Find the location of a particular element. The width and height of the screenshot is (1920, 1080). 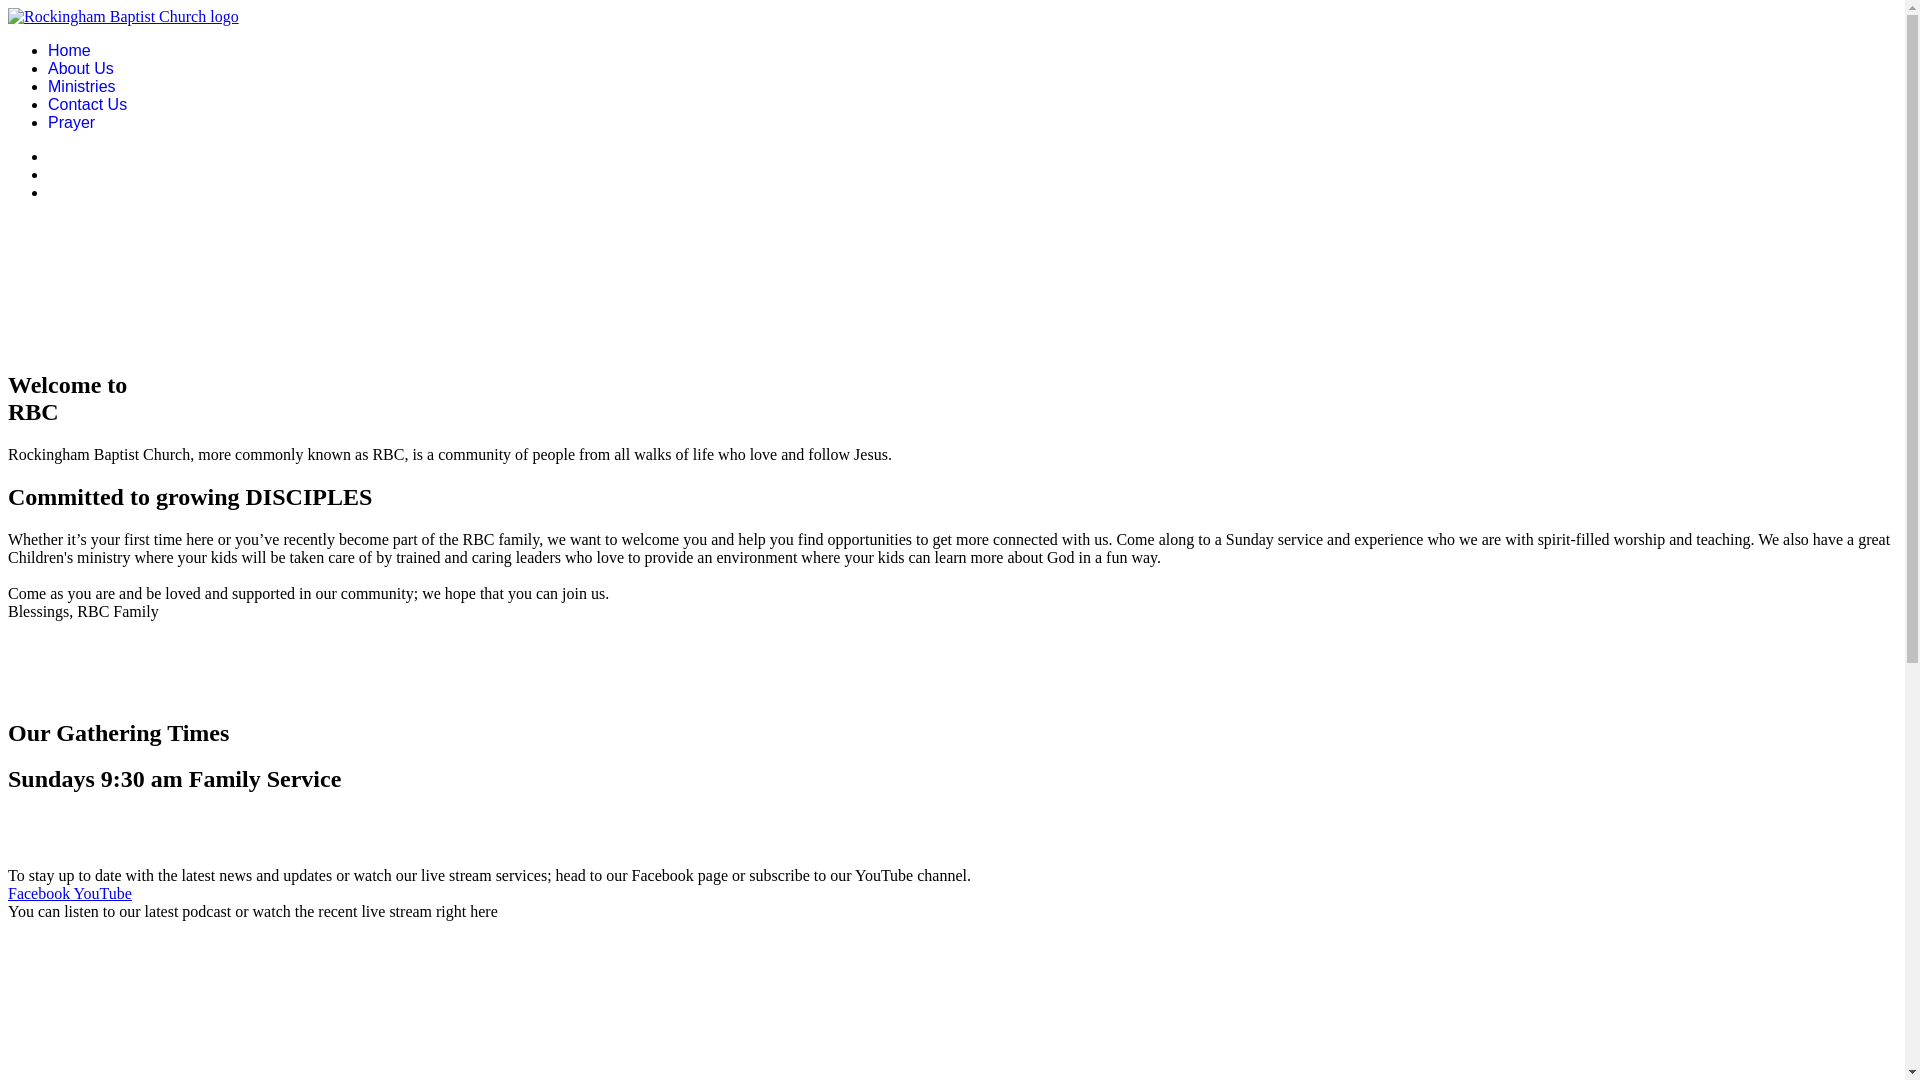

About Us is located at coordinates (81, 68).